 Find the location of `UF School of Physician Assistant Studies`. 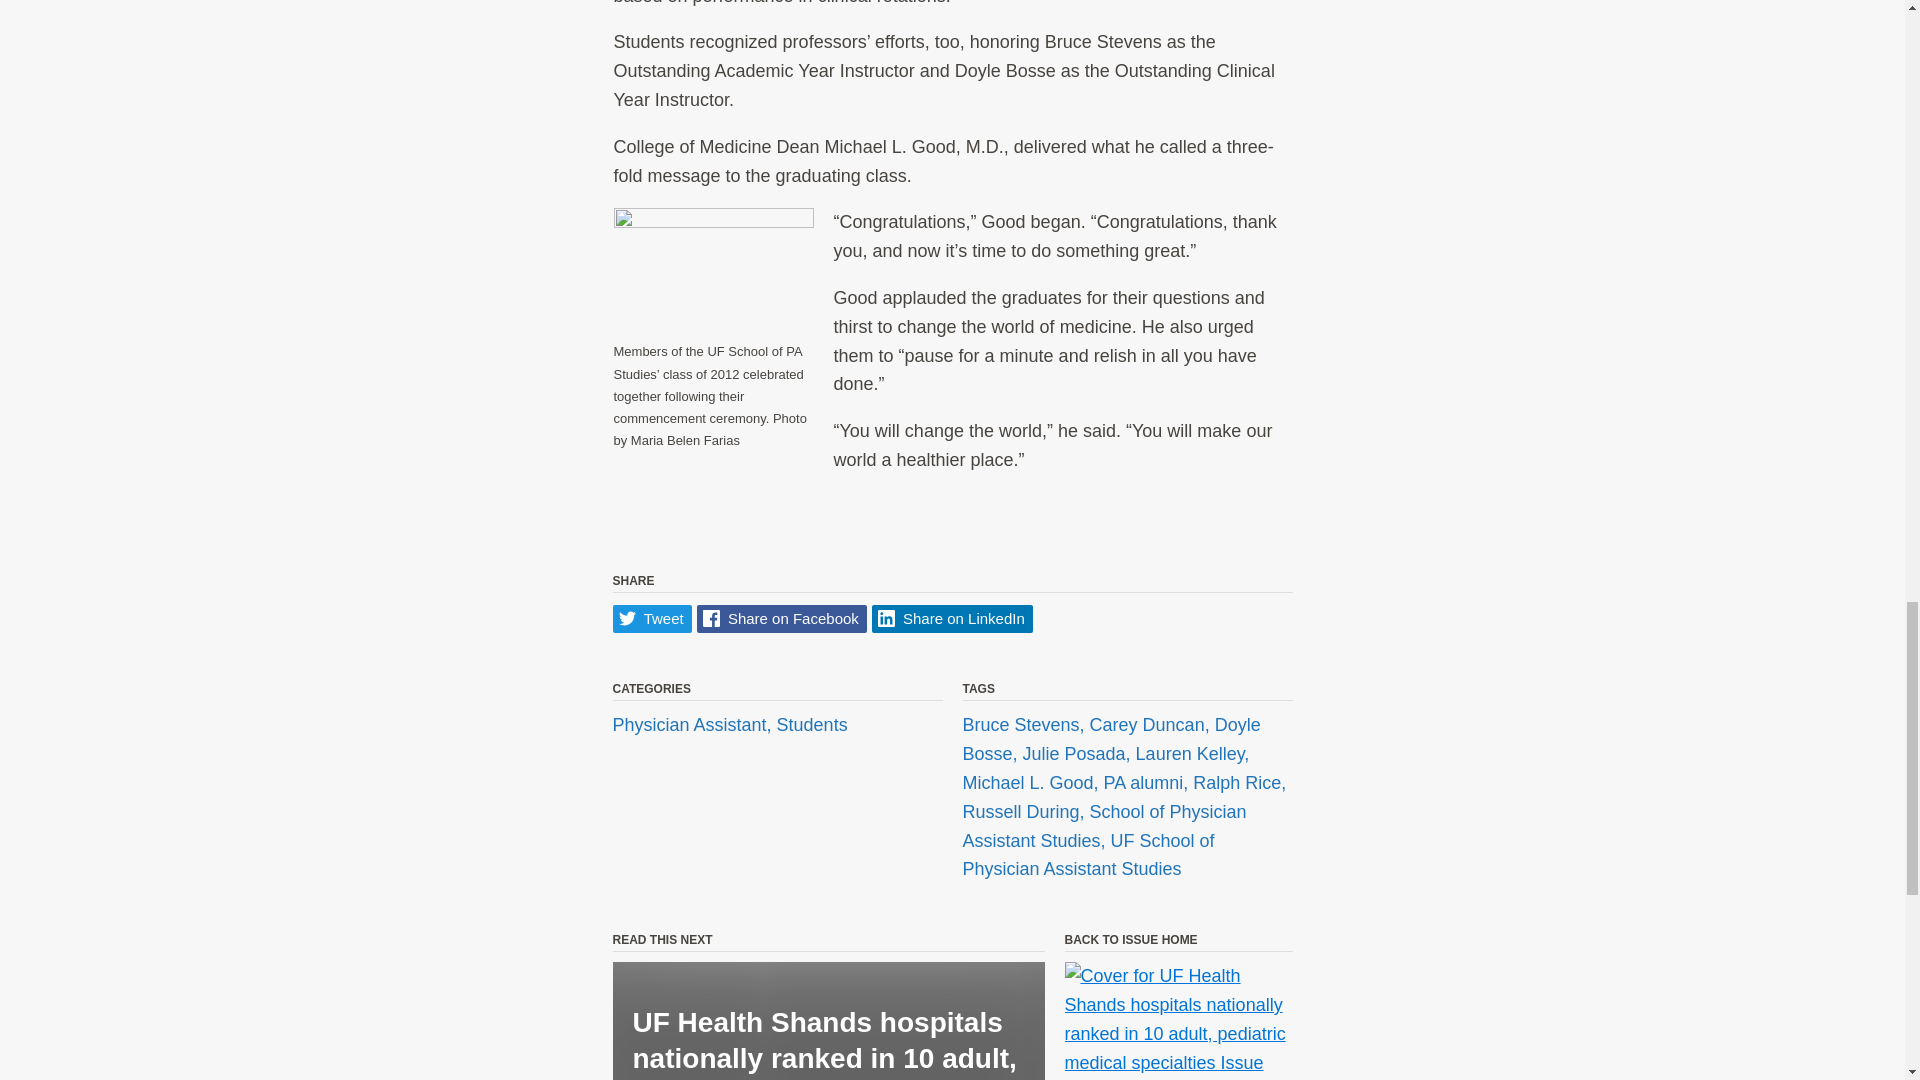

UF School of Physician Assistant Studies is located at coordinates (1087, 855).